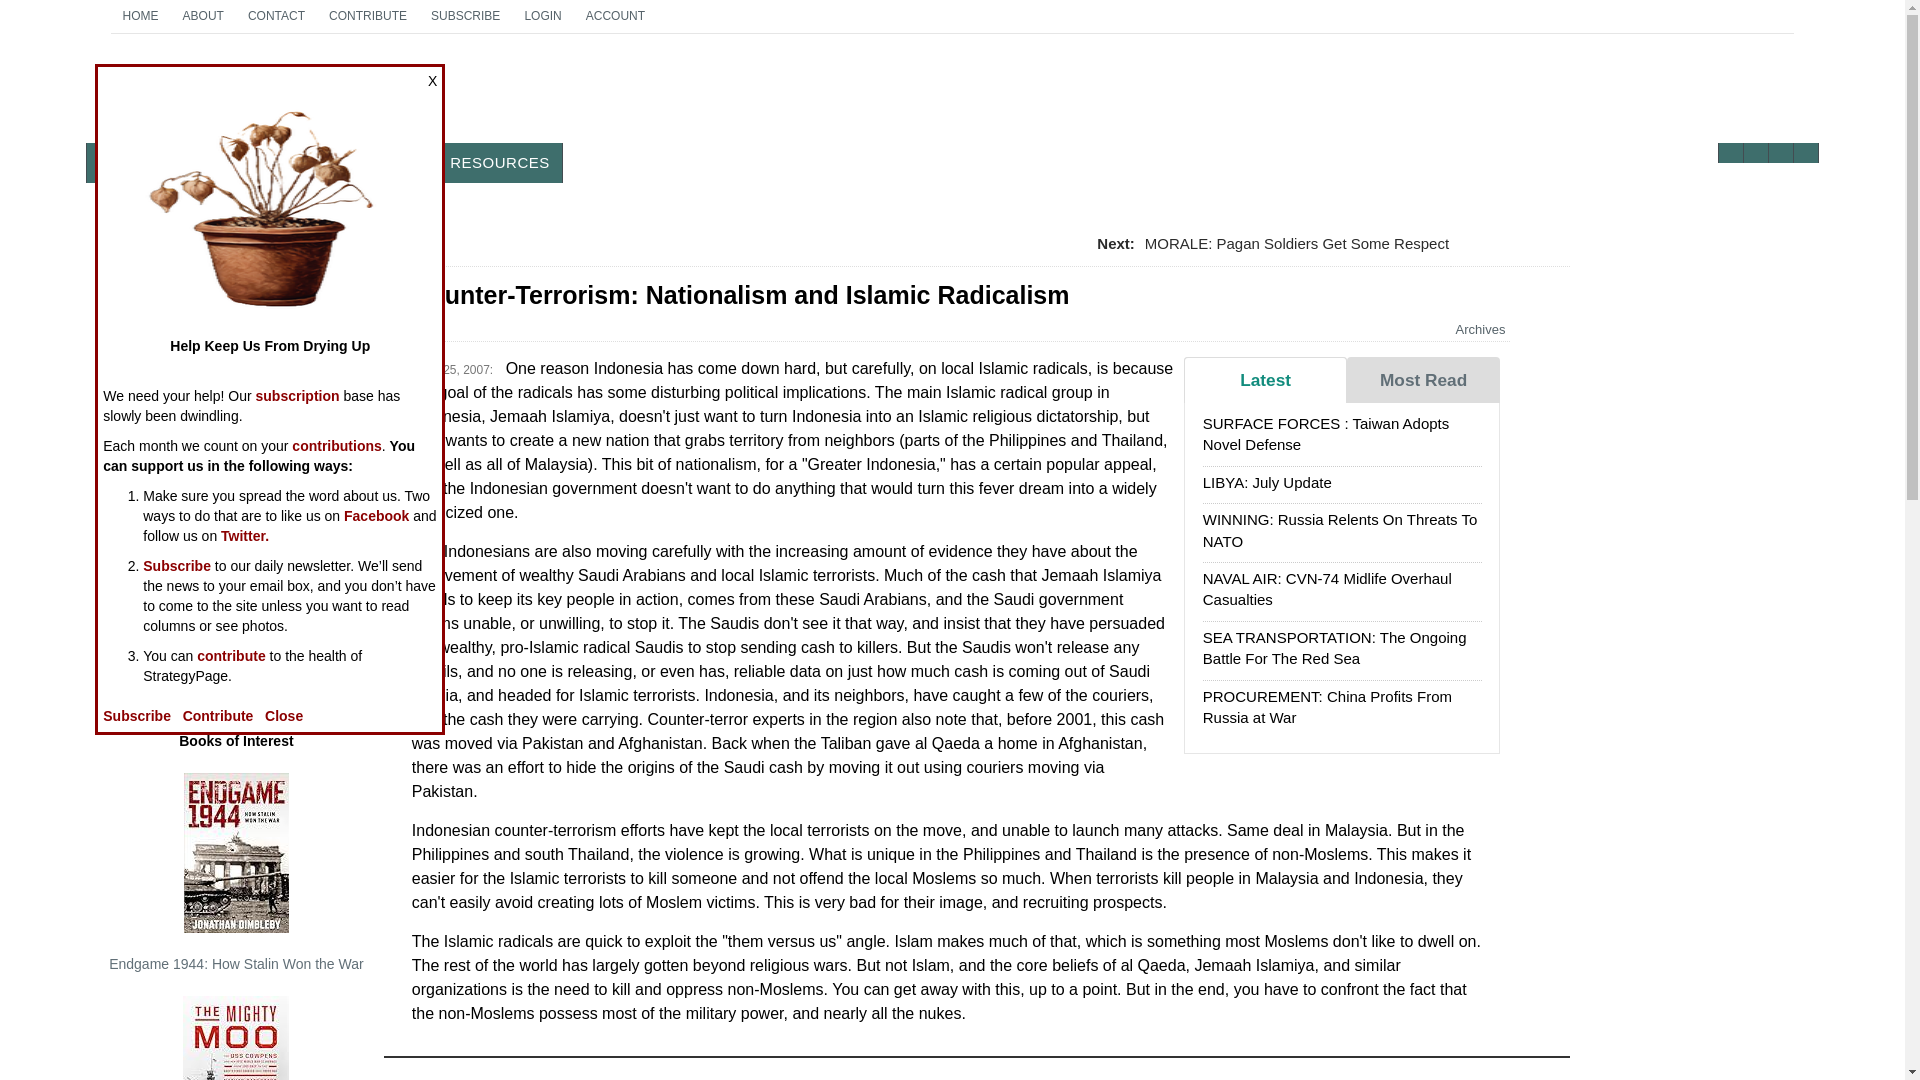 This screenshot has width=1920, height=1080. What do you see at coordinates (465, 16) in the screenshot?
I see `SUBSCRIBE` at bounding box center [465, 16].